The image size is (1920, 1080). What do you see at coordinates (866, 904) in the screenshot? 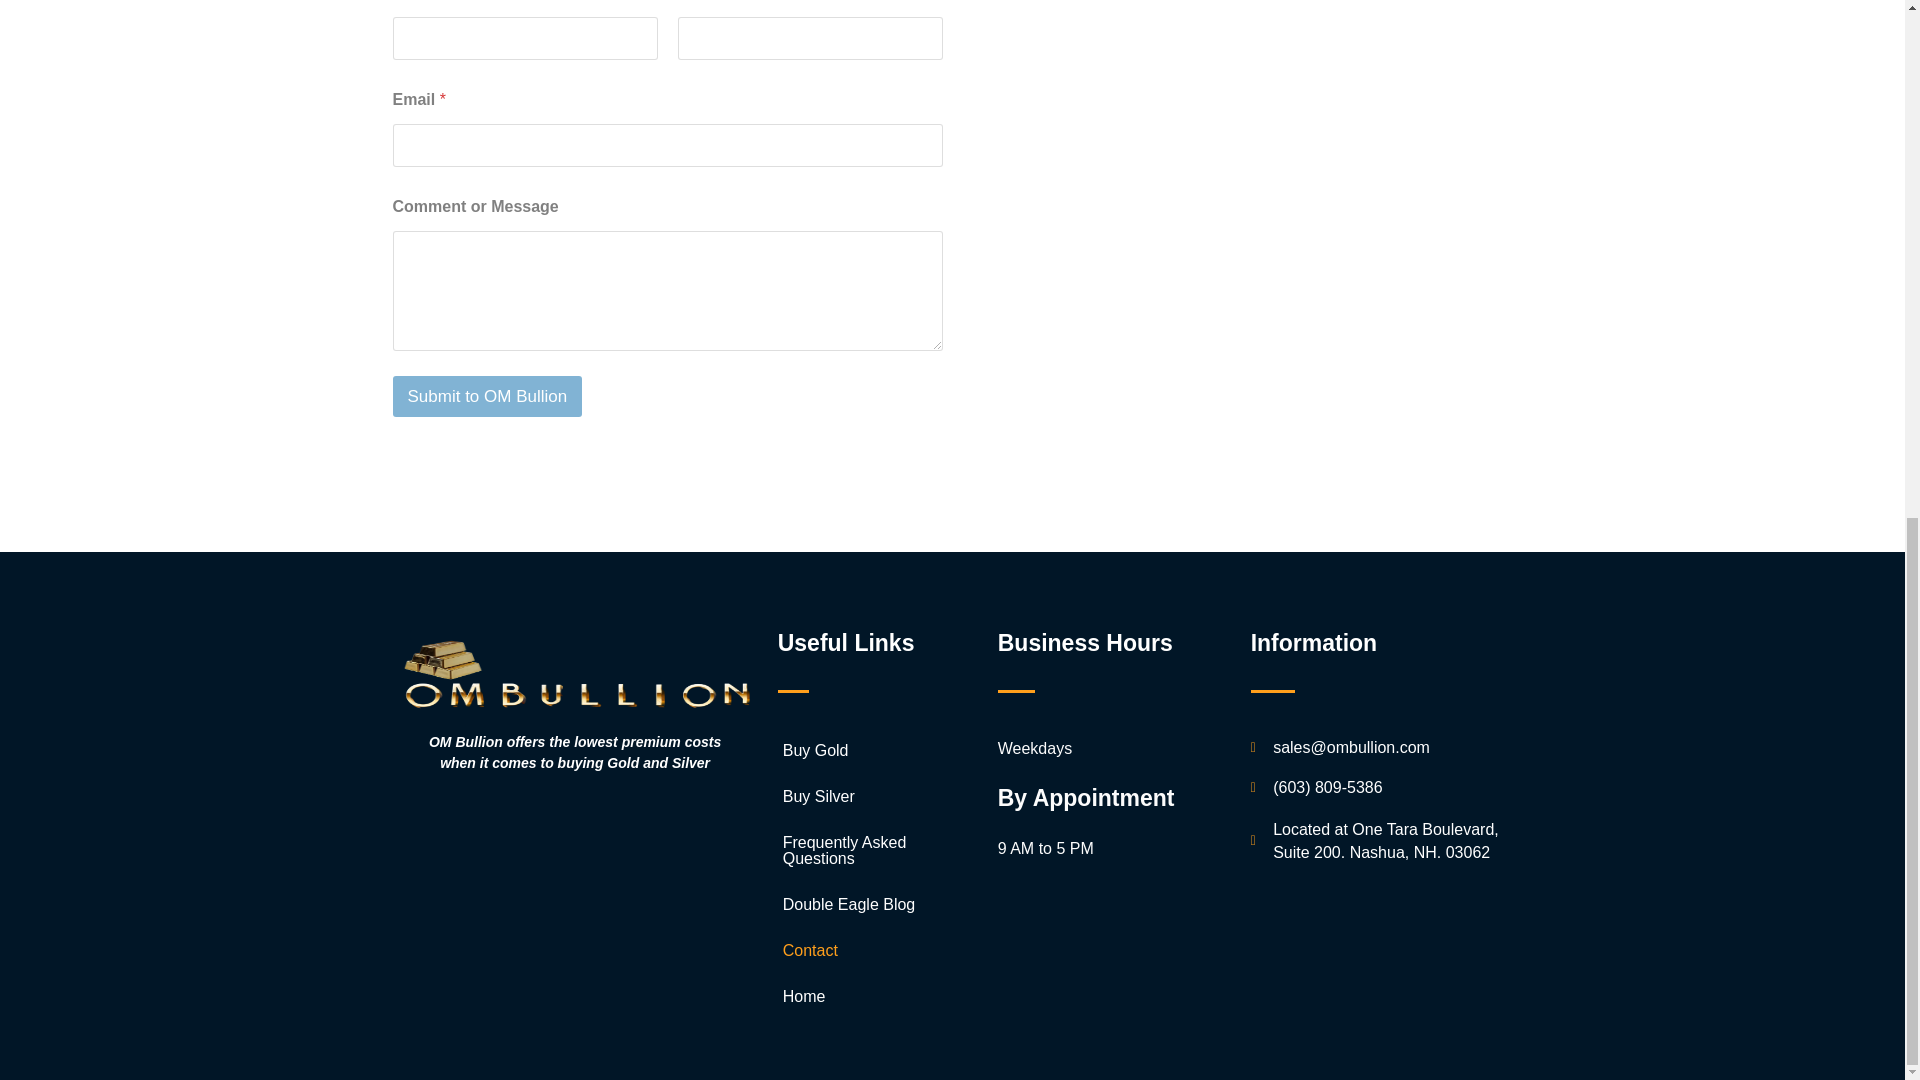
I see `Double Eagle Blog` at bounding box center [866, 904].